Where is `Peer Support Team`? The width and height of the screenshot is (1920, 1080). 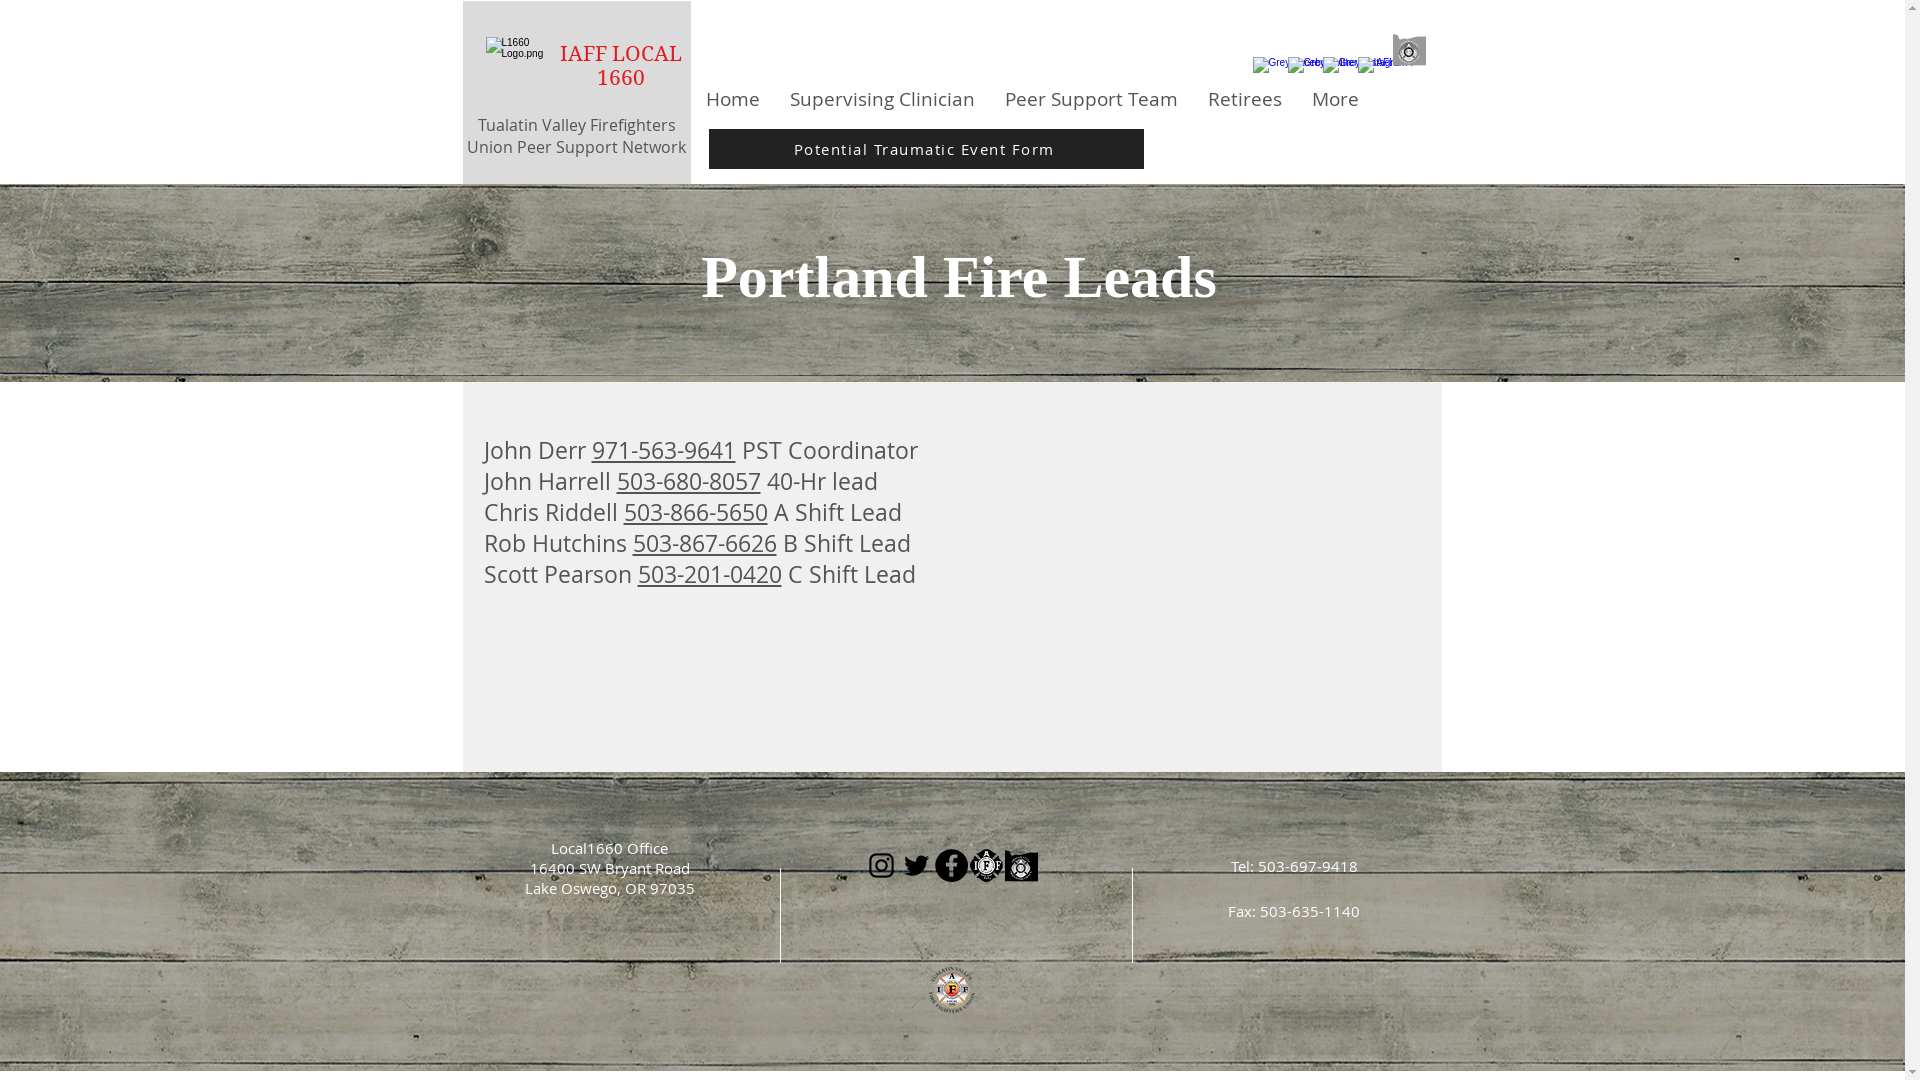
Peer Support Team is located at coordinates (1092, 99).